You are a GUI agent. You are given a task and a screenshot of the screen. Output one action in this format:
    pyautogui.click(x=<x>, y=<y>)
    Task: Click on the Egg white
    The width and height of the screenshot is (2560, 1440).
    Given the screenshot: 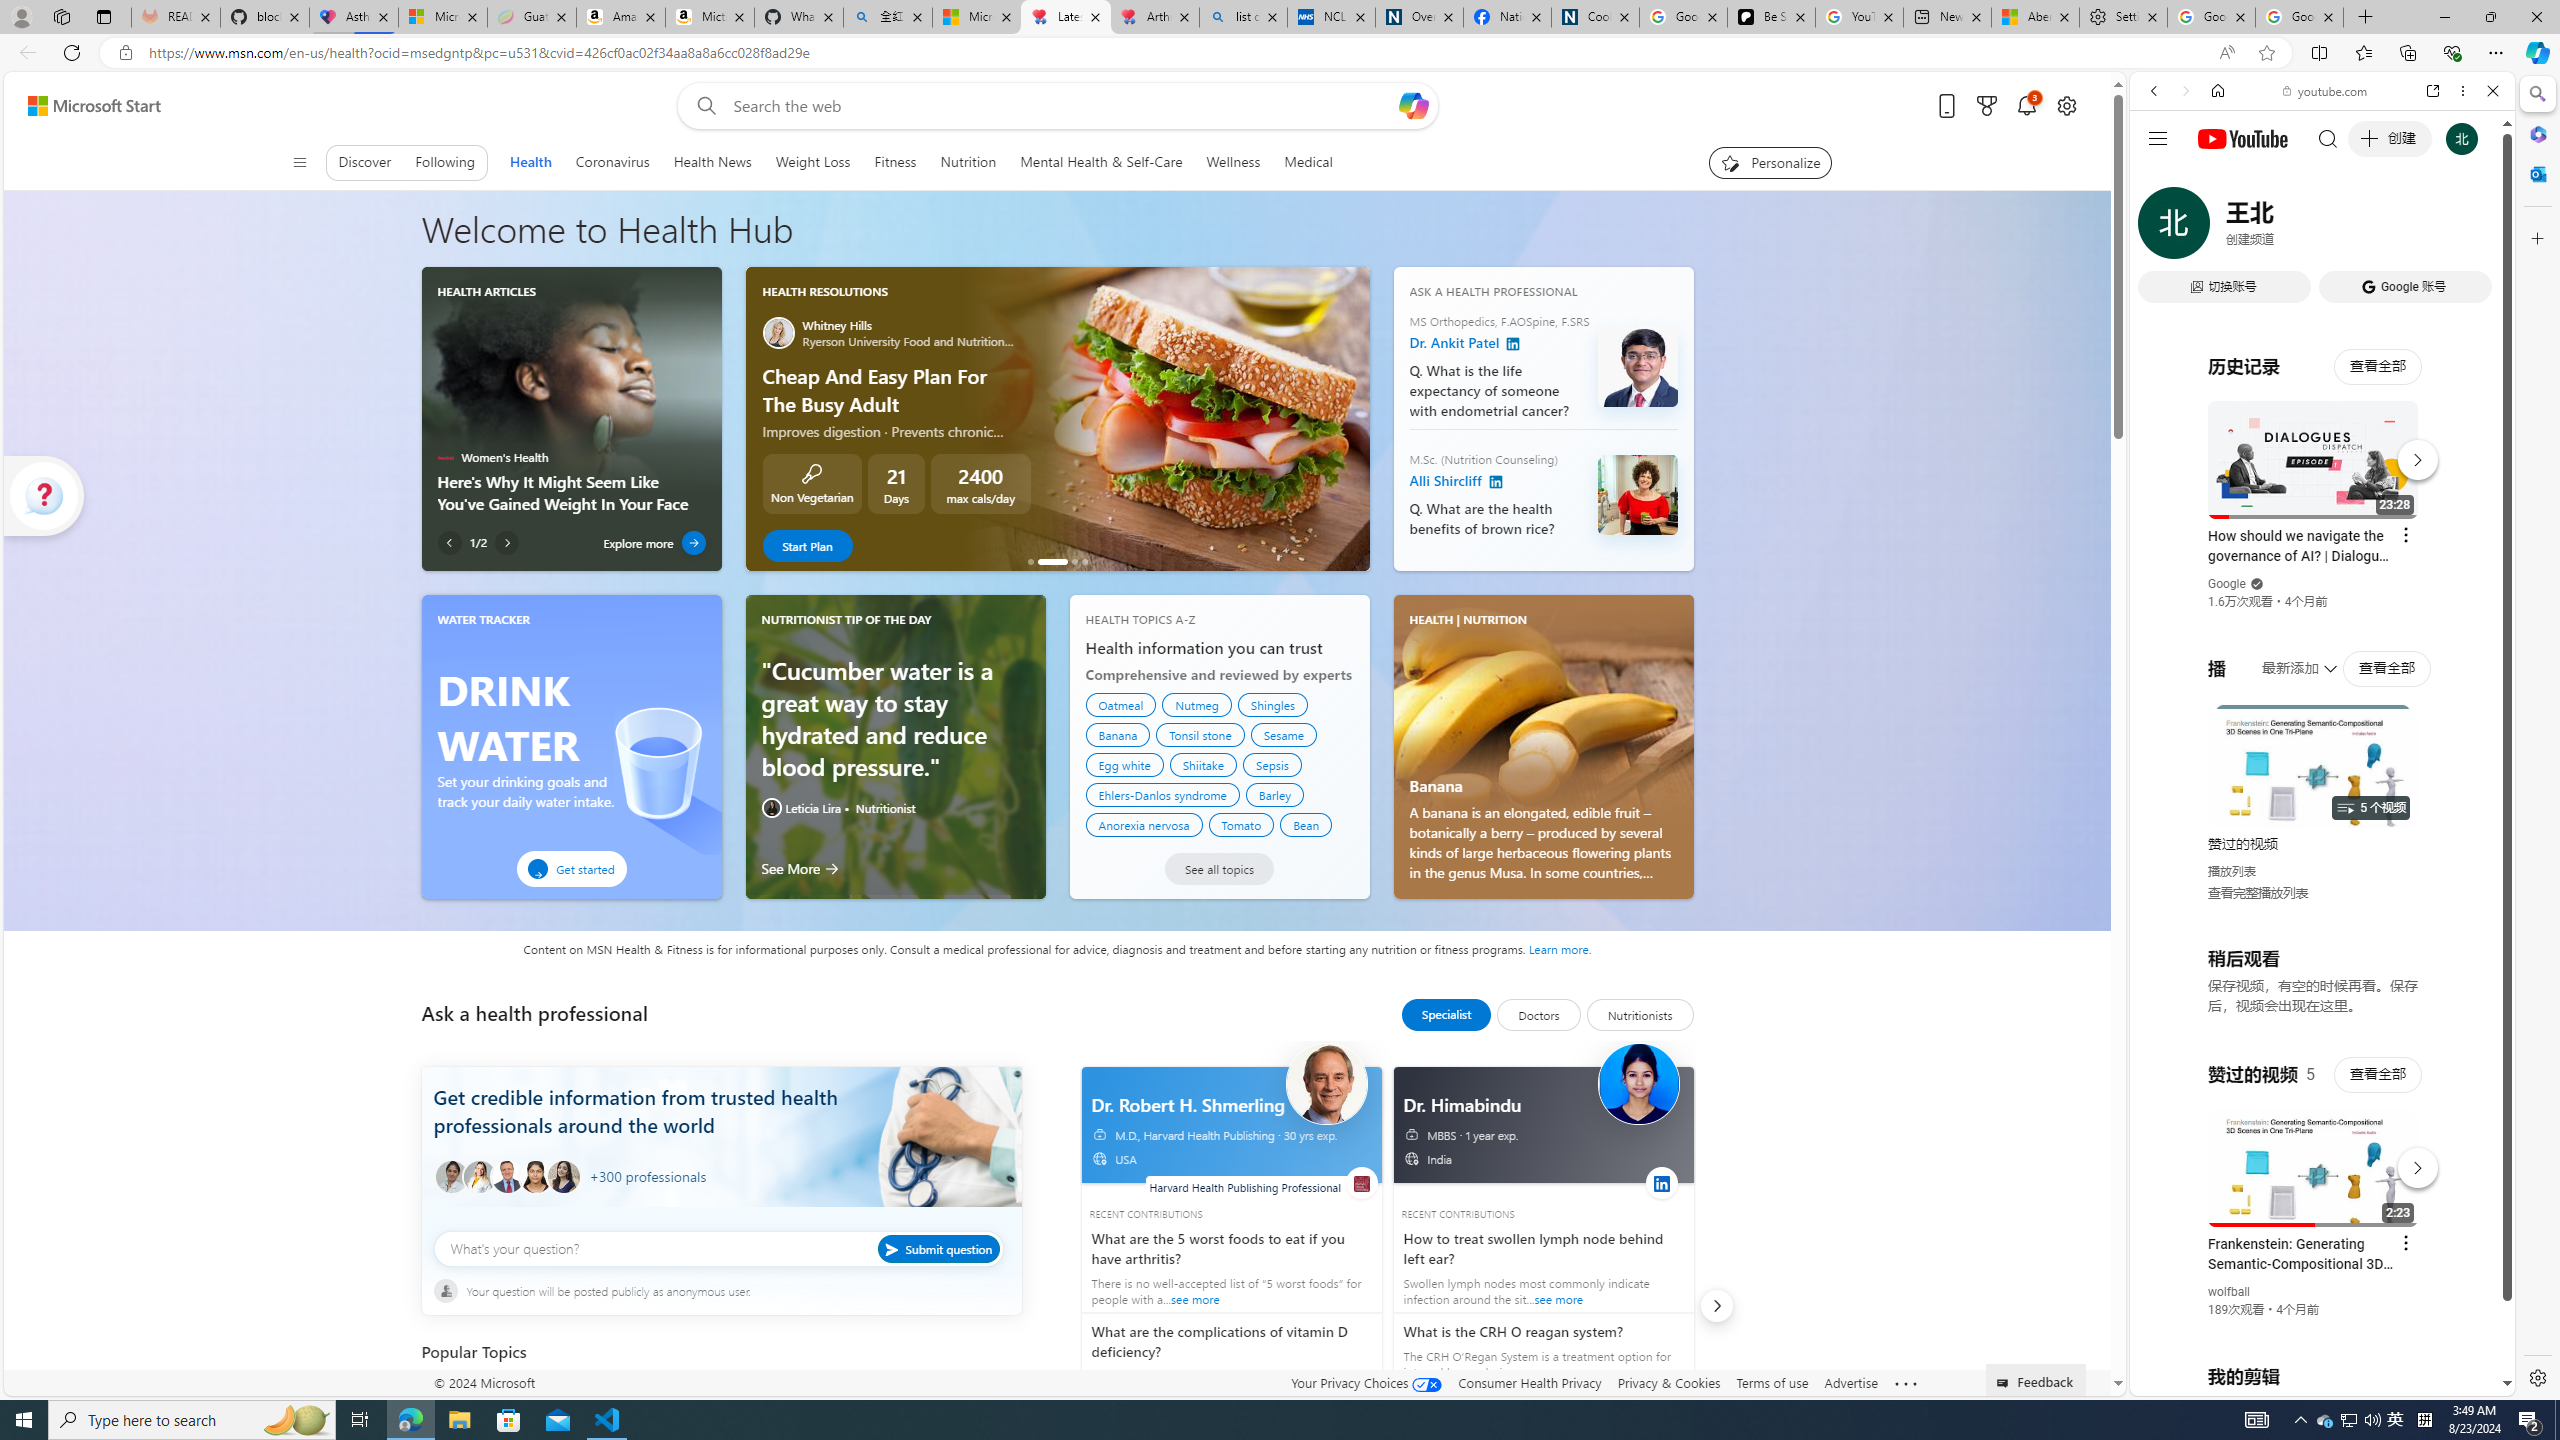 What is the action you would take?
    pyautogui.click(x=1124, y=765)
    